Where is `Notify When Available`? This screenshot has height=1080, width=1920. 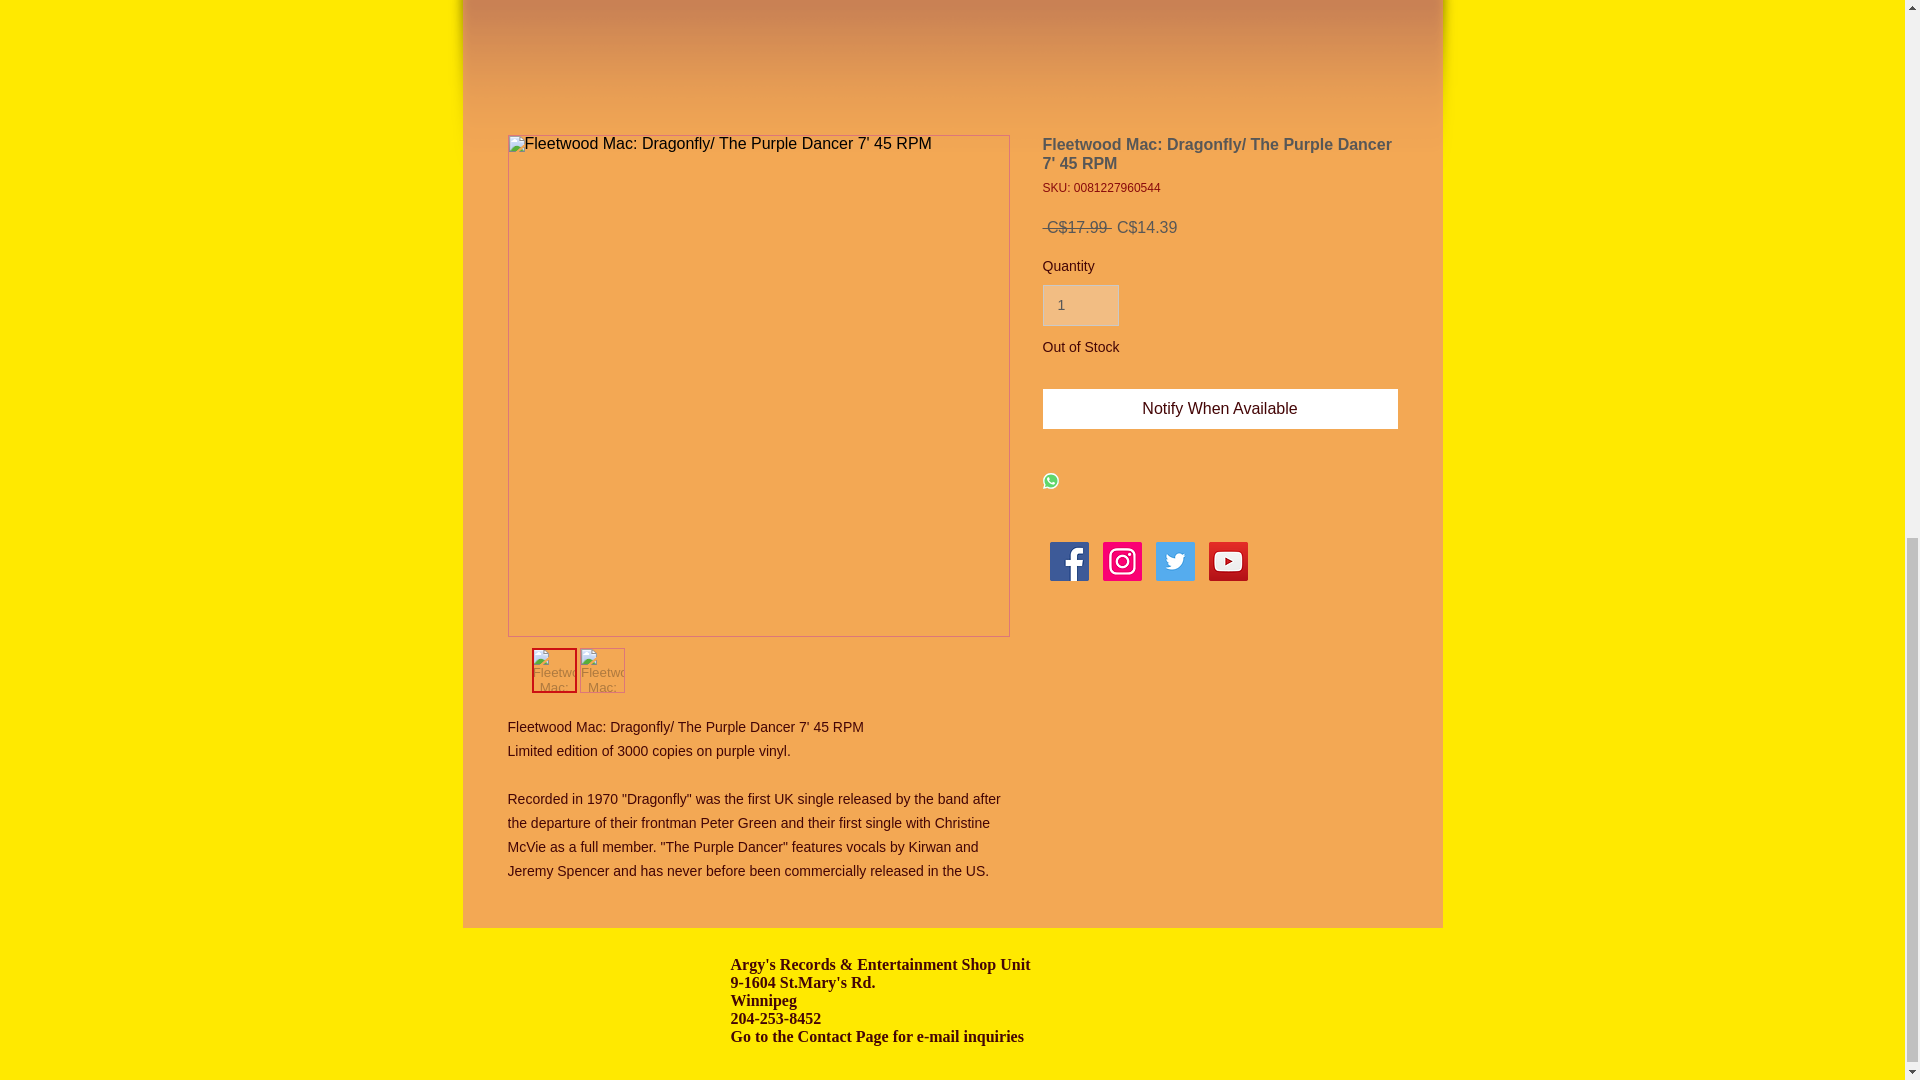
Notify When Available is located at coordinates (1220, 408).